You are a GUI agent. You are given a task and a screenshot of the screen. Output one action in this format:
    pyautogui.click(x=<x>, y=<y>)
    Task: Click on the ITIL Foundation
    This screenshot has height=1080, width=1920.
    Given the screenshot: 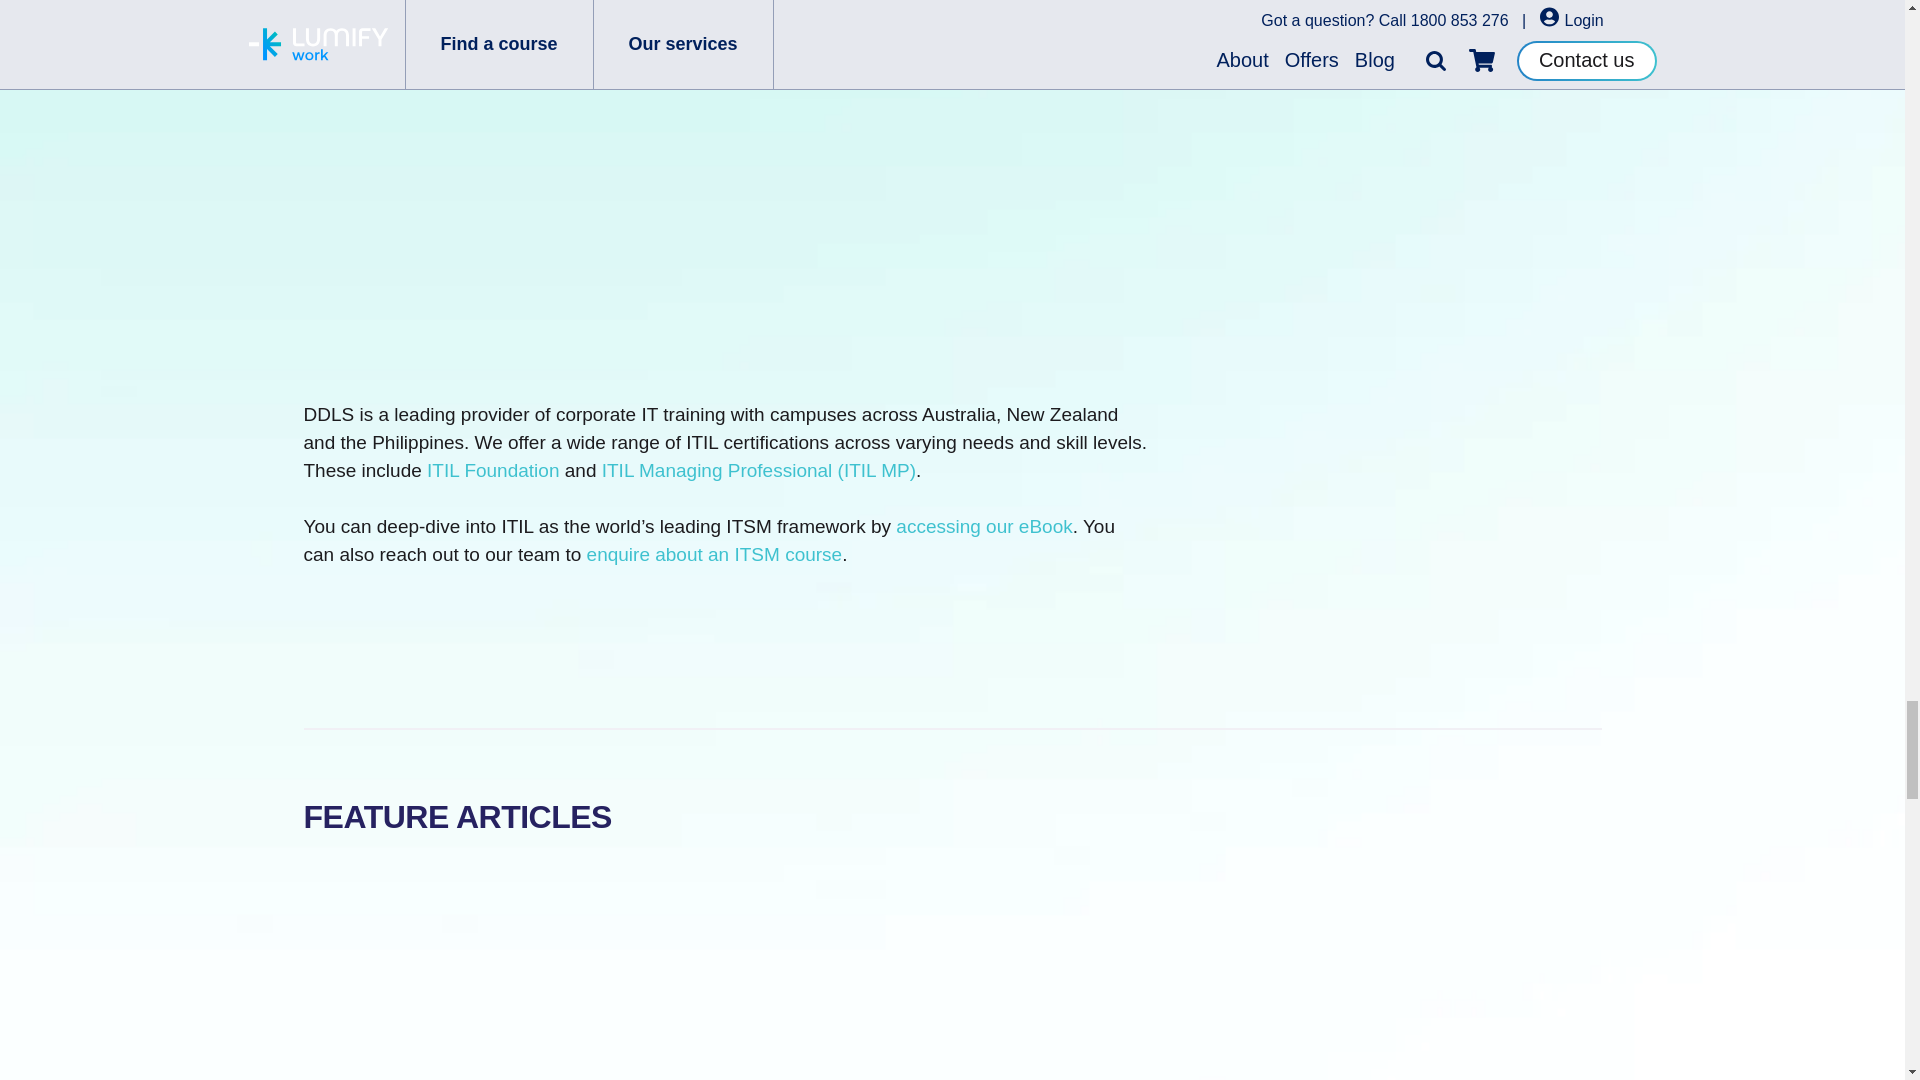 What is the action you would take?
    pyautogui.click(x=492, y=470)
    